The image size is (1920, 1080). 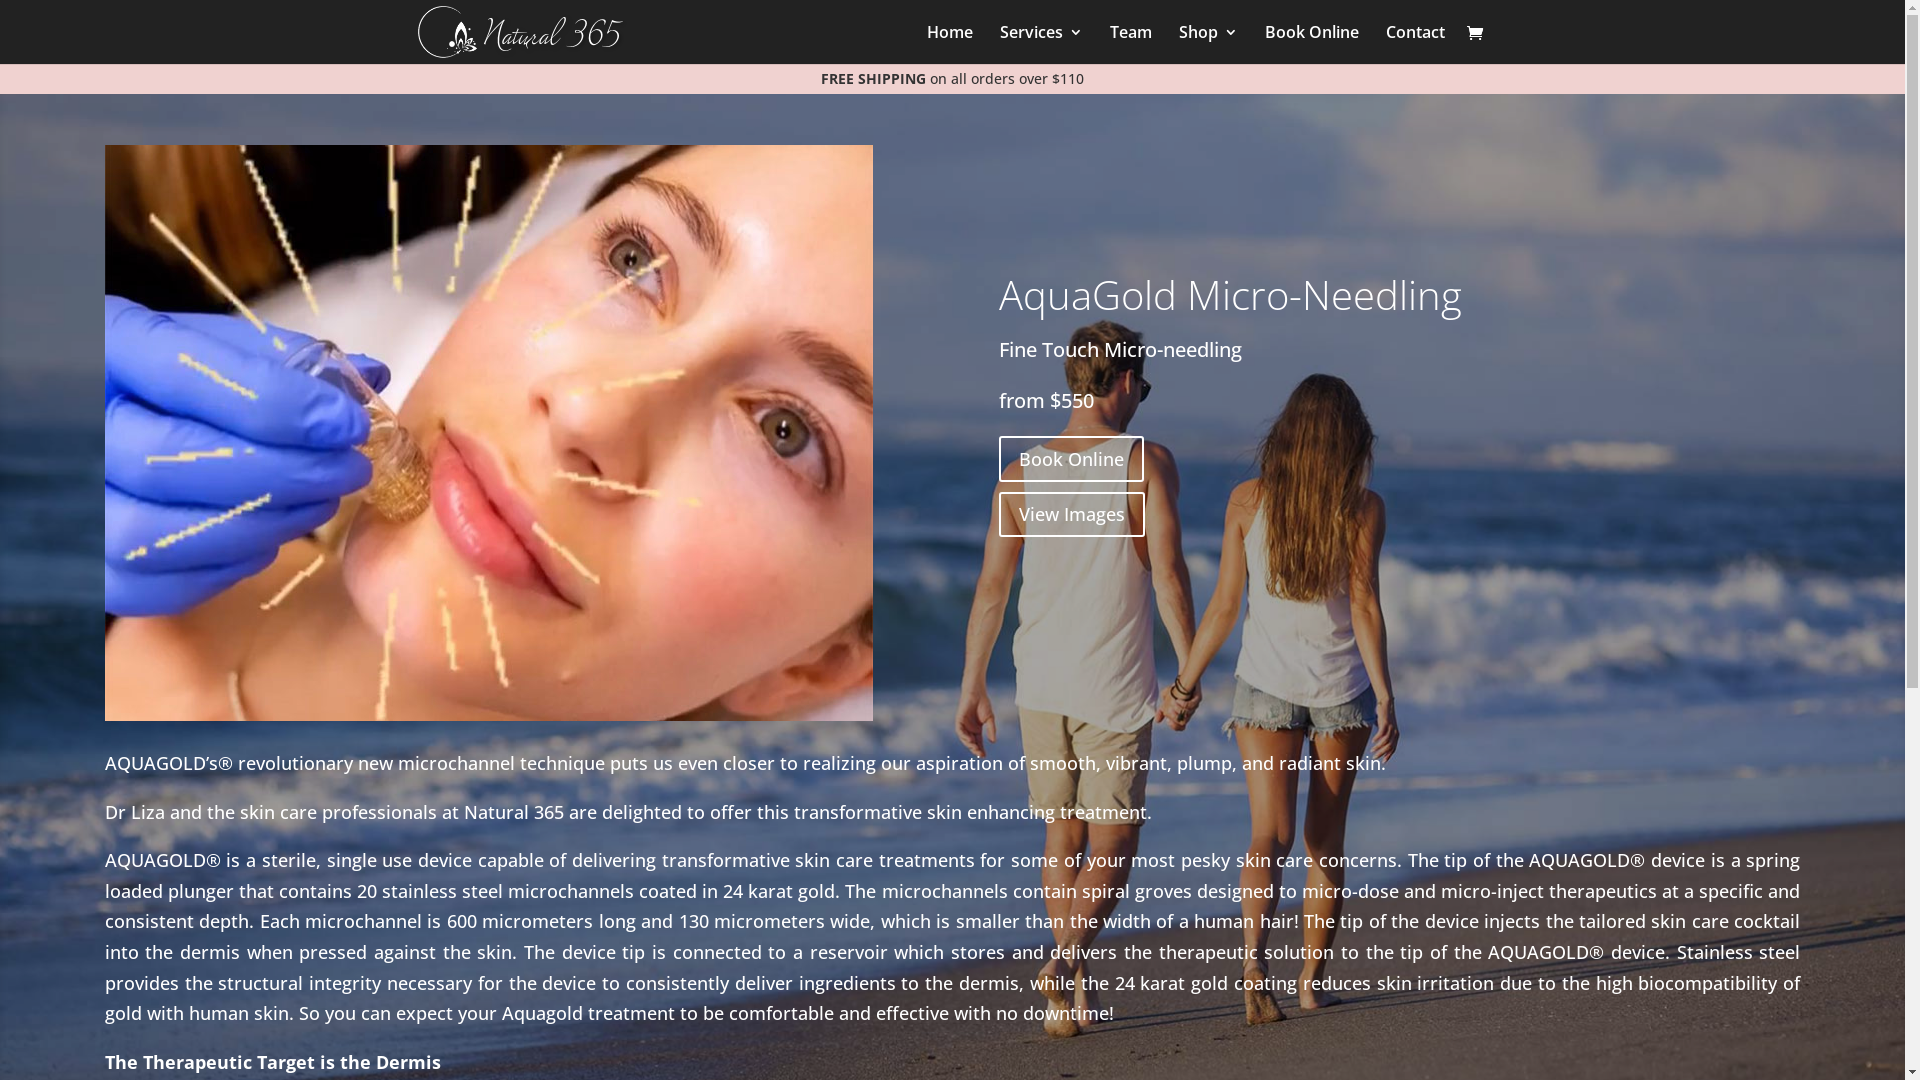 What do you see at coordinates (1416, 44) in the screenshot?
I see `Contact` at bounding box center [1416, 44].